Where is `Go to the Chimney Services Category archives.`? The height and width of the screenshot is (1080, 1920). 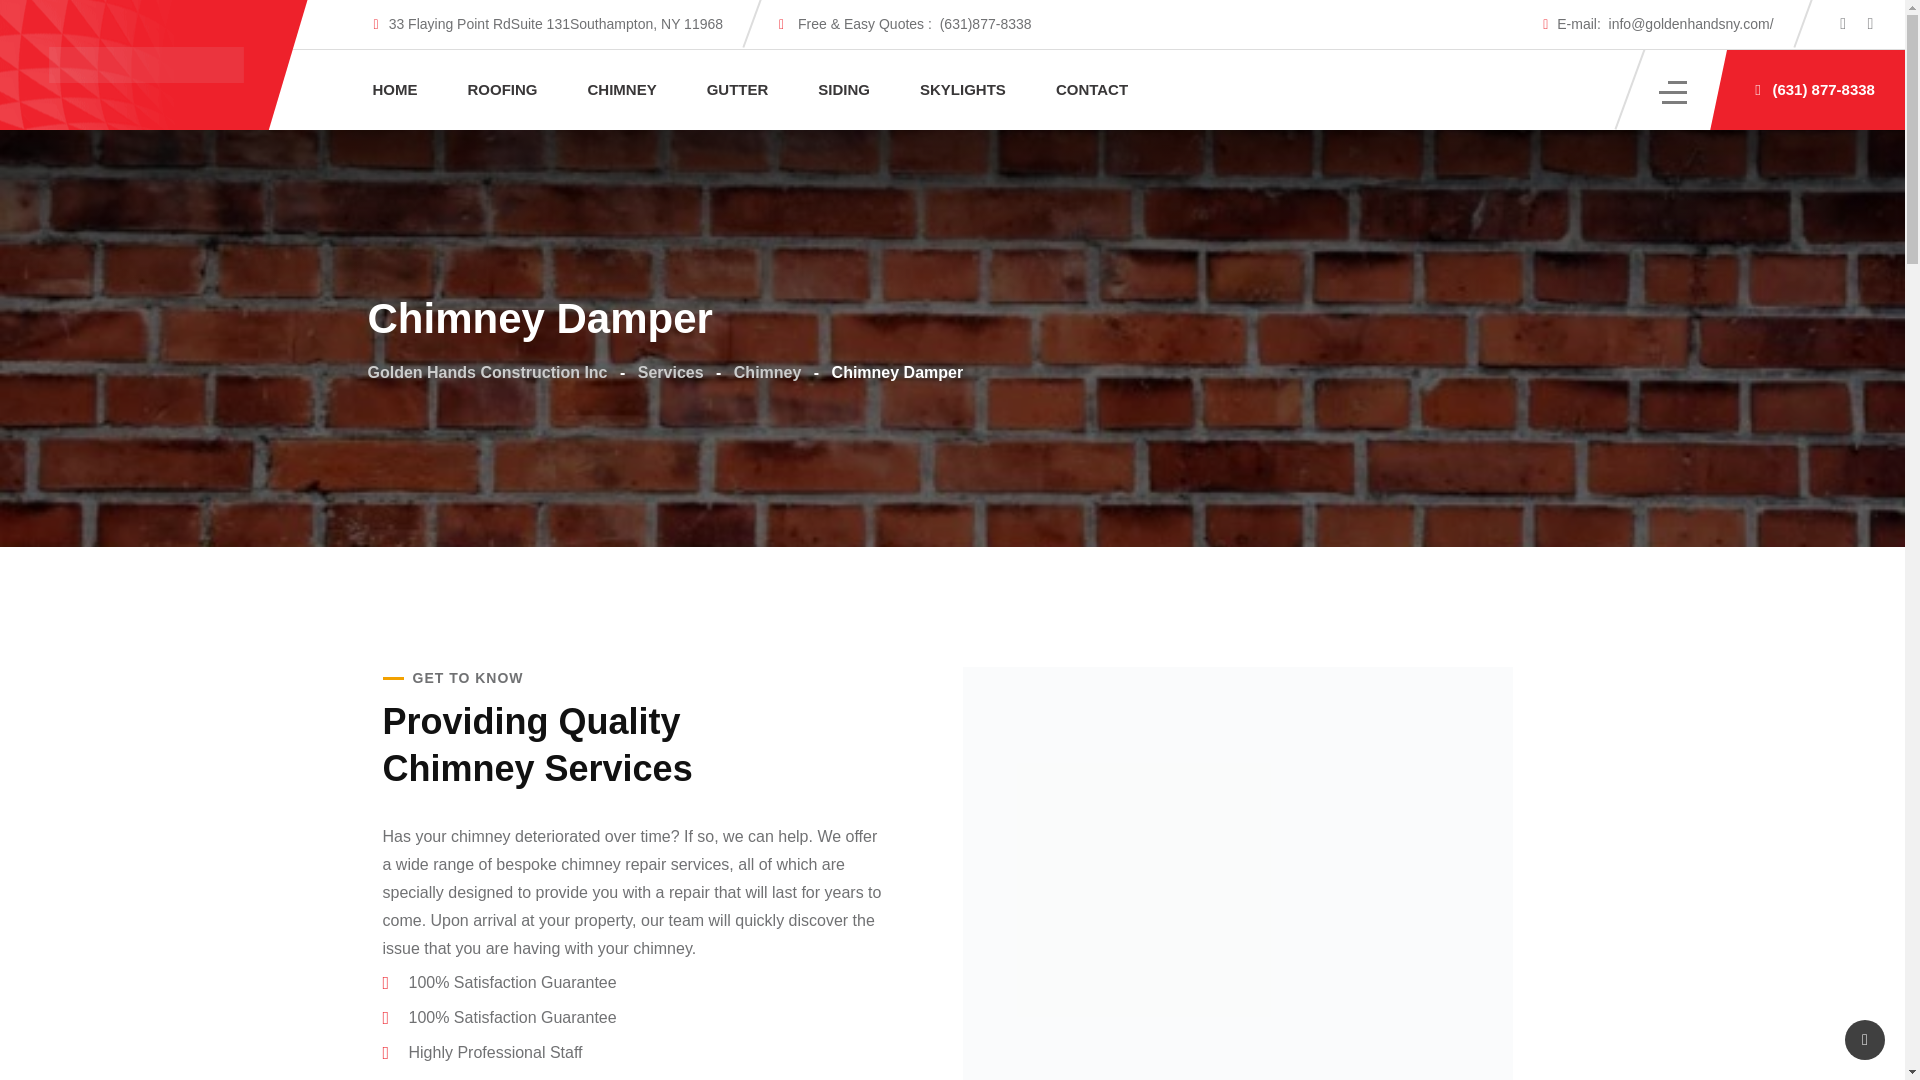
Go to the Chimney Services Category archives. is located at coordinates (768, 372).